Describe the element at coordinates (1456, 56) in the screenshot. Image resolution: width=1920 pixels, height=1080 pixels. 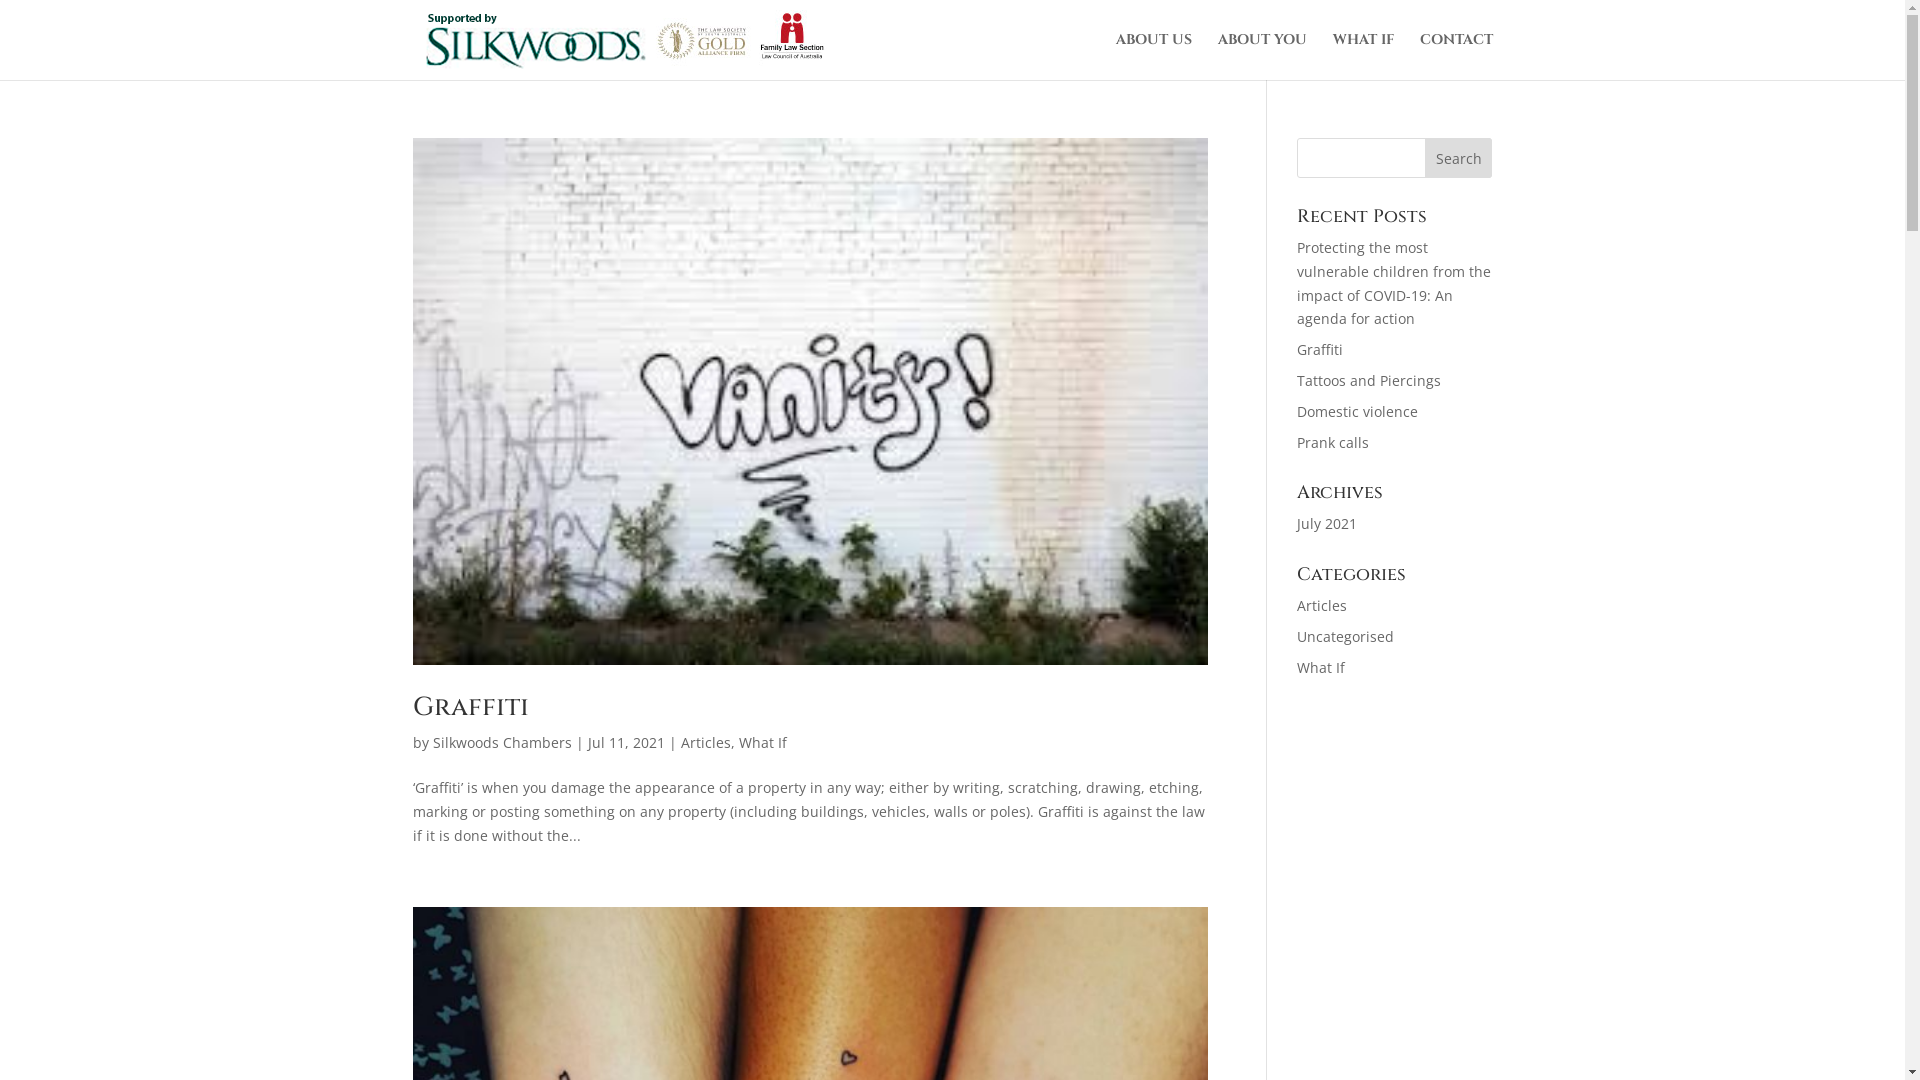
I see `CONTACT` at that location.